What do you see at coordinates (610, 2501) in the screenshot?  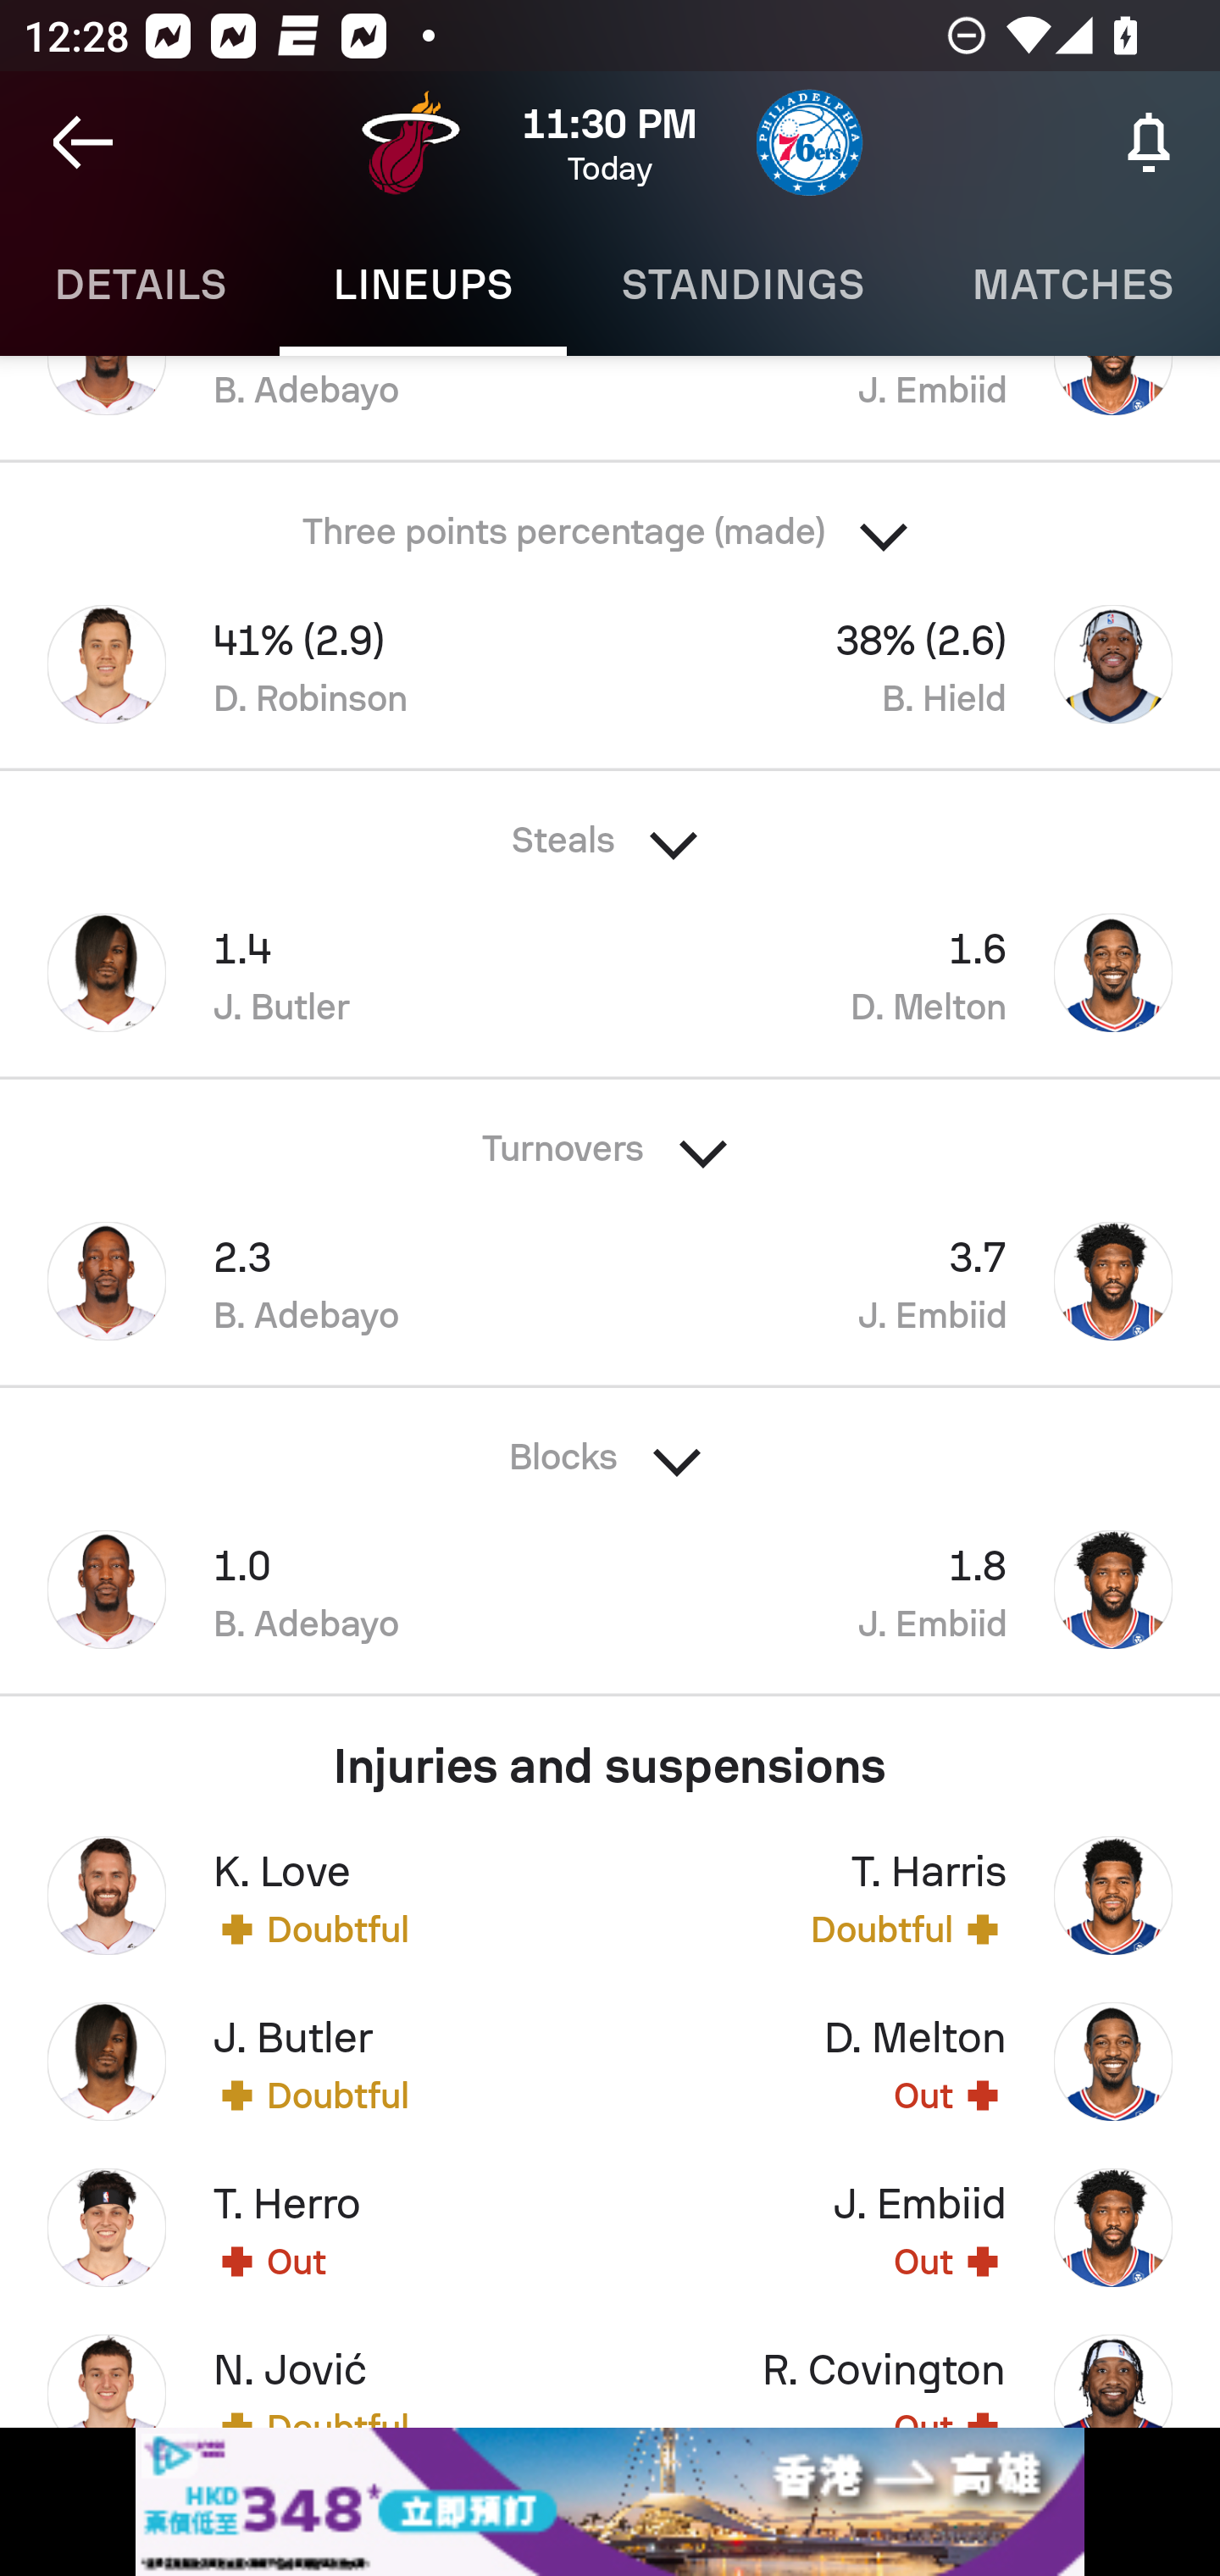 I see `2ph9hx2a_320x50` at bounding box center [610, 2501].